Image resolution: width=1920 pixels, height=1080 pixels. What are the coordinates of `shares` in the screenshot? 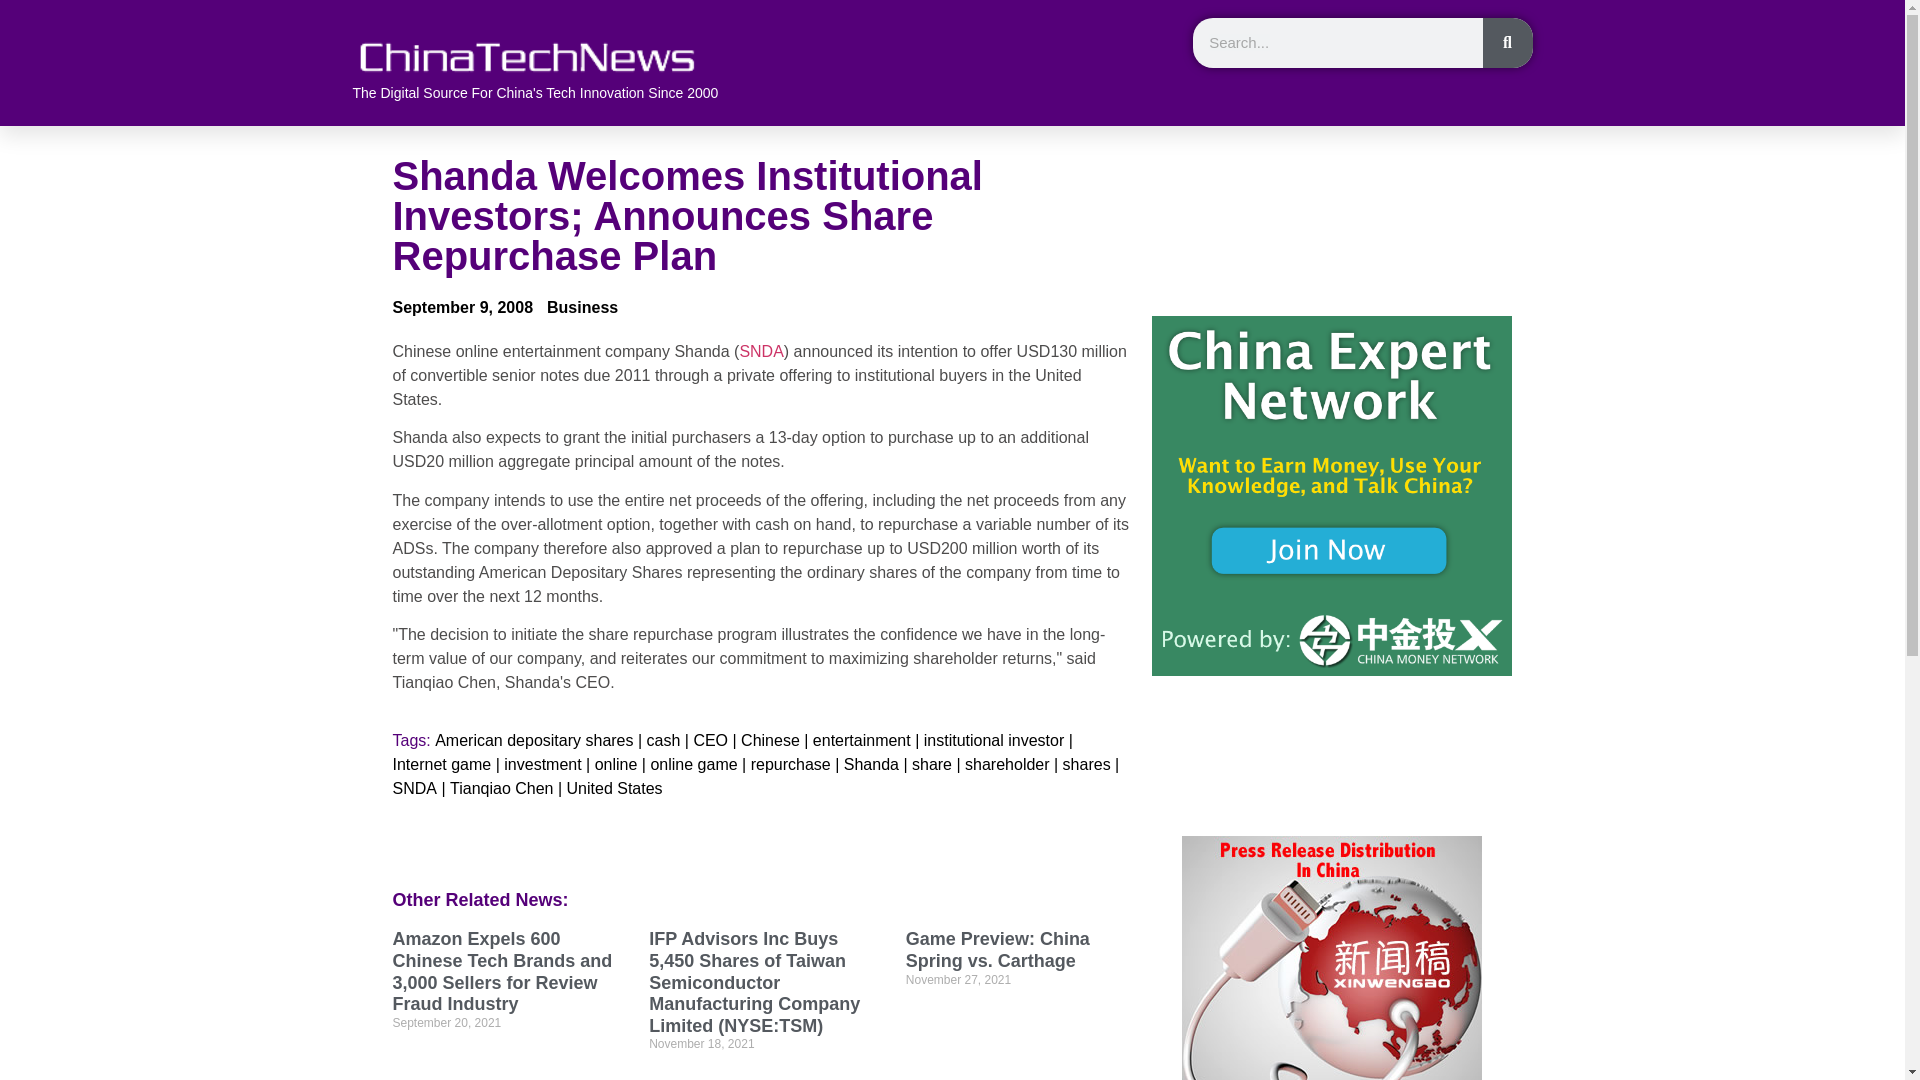 It's located at (1087, 764).